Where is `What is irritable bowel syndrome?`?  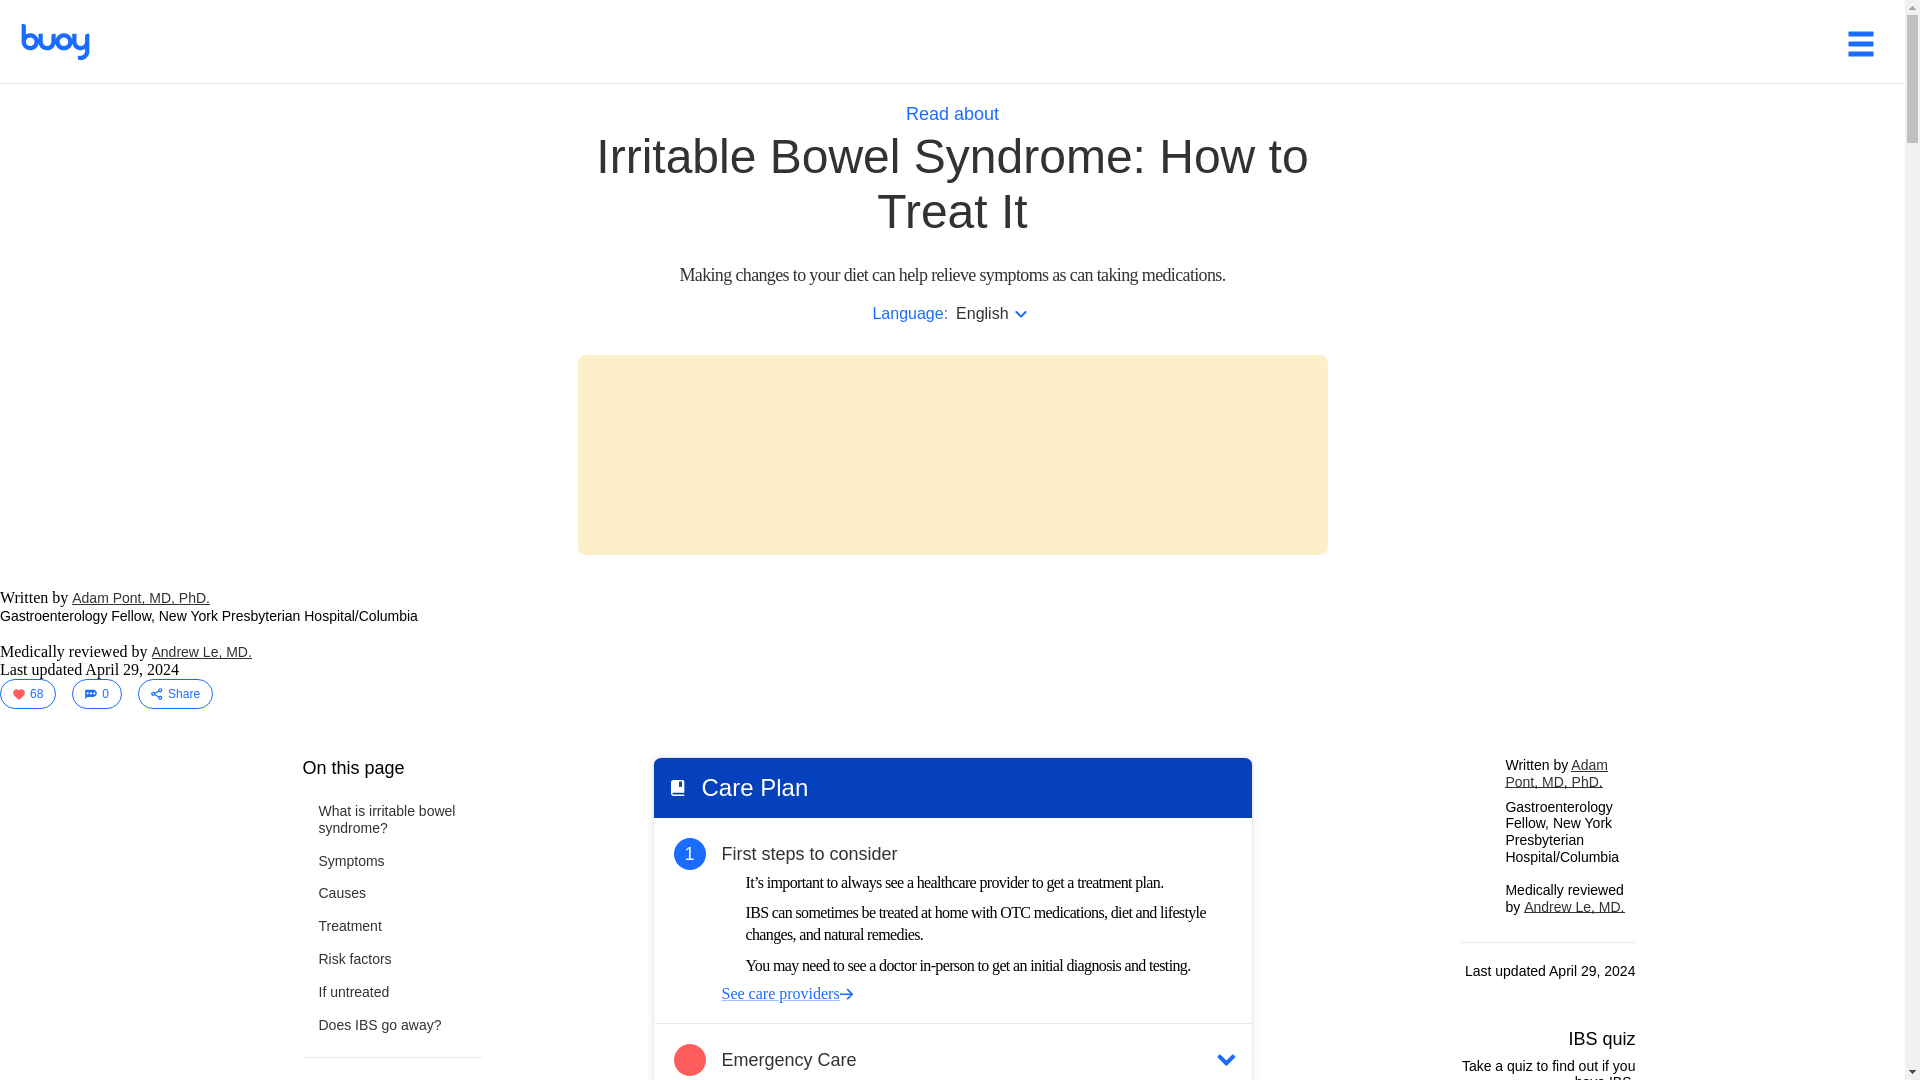 What is irritable bowel syndrome? is located at coordinates (400, 819).